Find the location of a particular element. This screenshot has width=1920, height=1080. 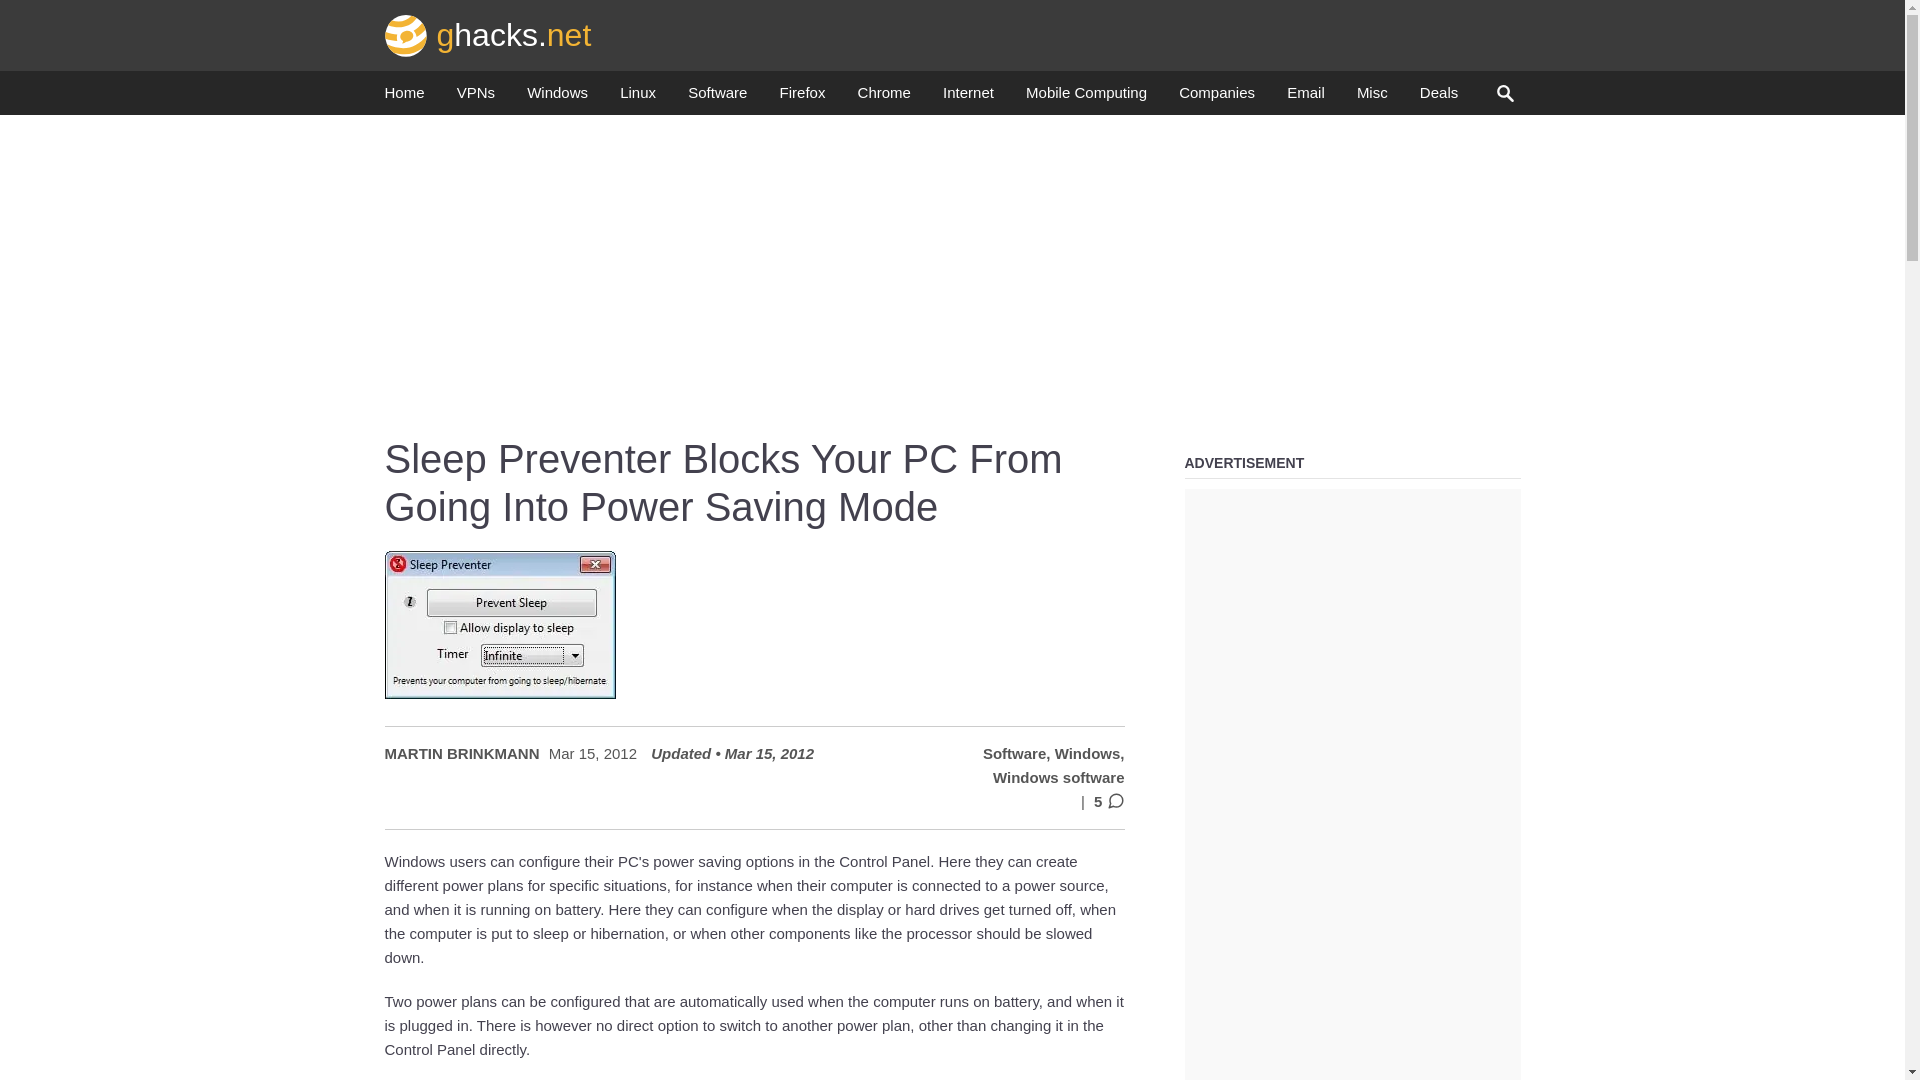

Misc is located at coordinates (1372, 98).